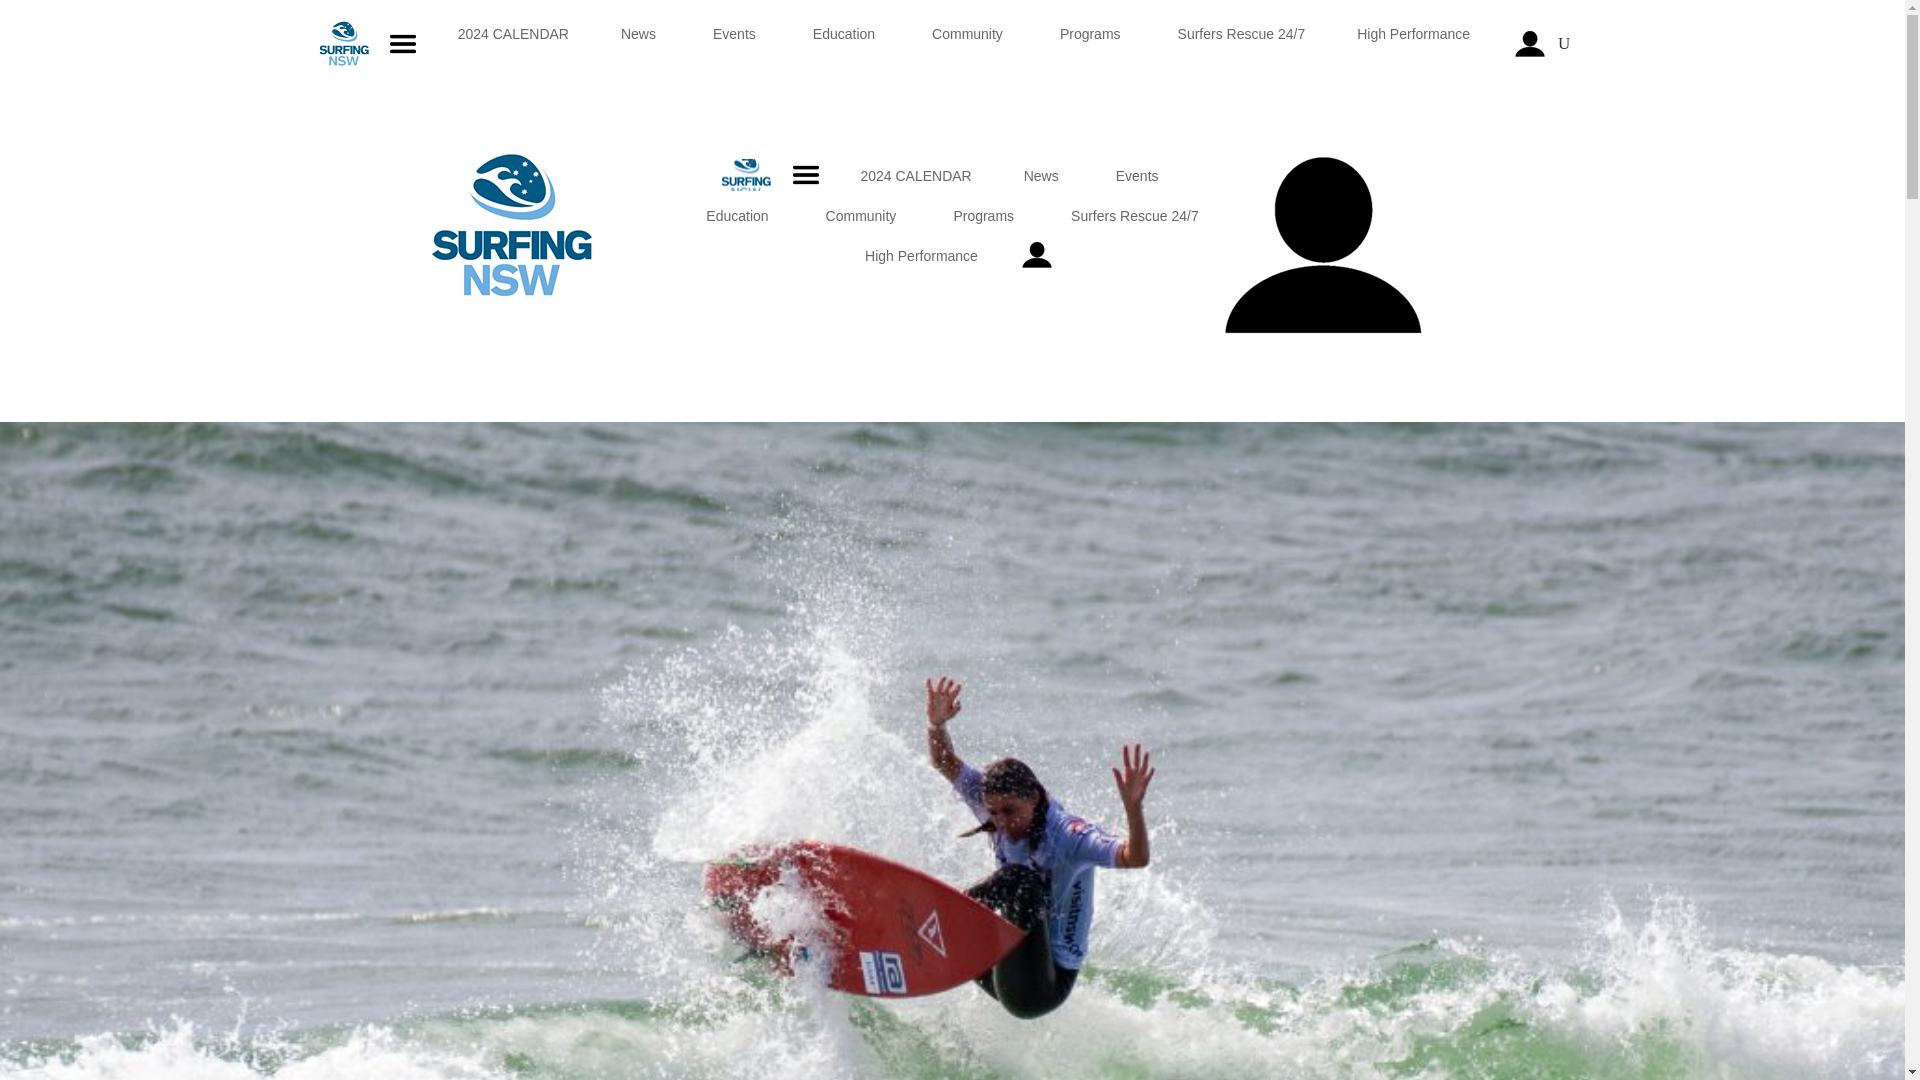 The height and width of the screenshot is (1080, 1920). What do you see at coordinates (1092, 44) in the screenshot?
I see `Programs` at bounding box center [1092, 44].